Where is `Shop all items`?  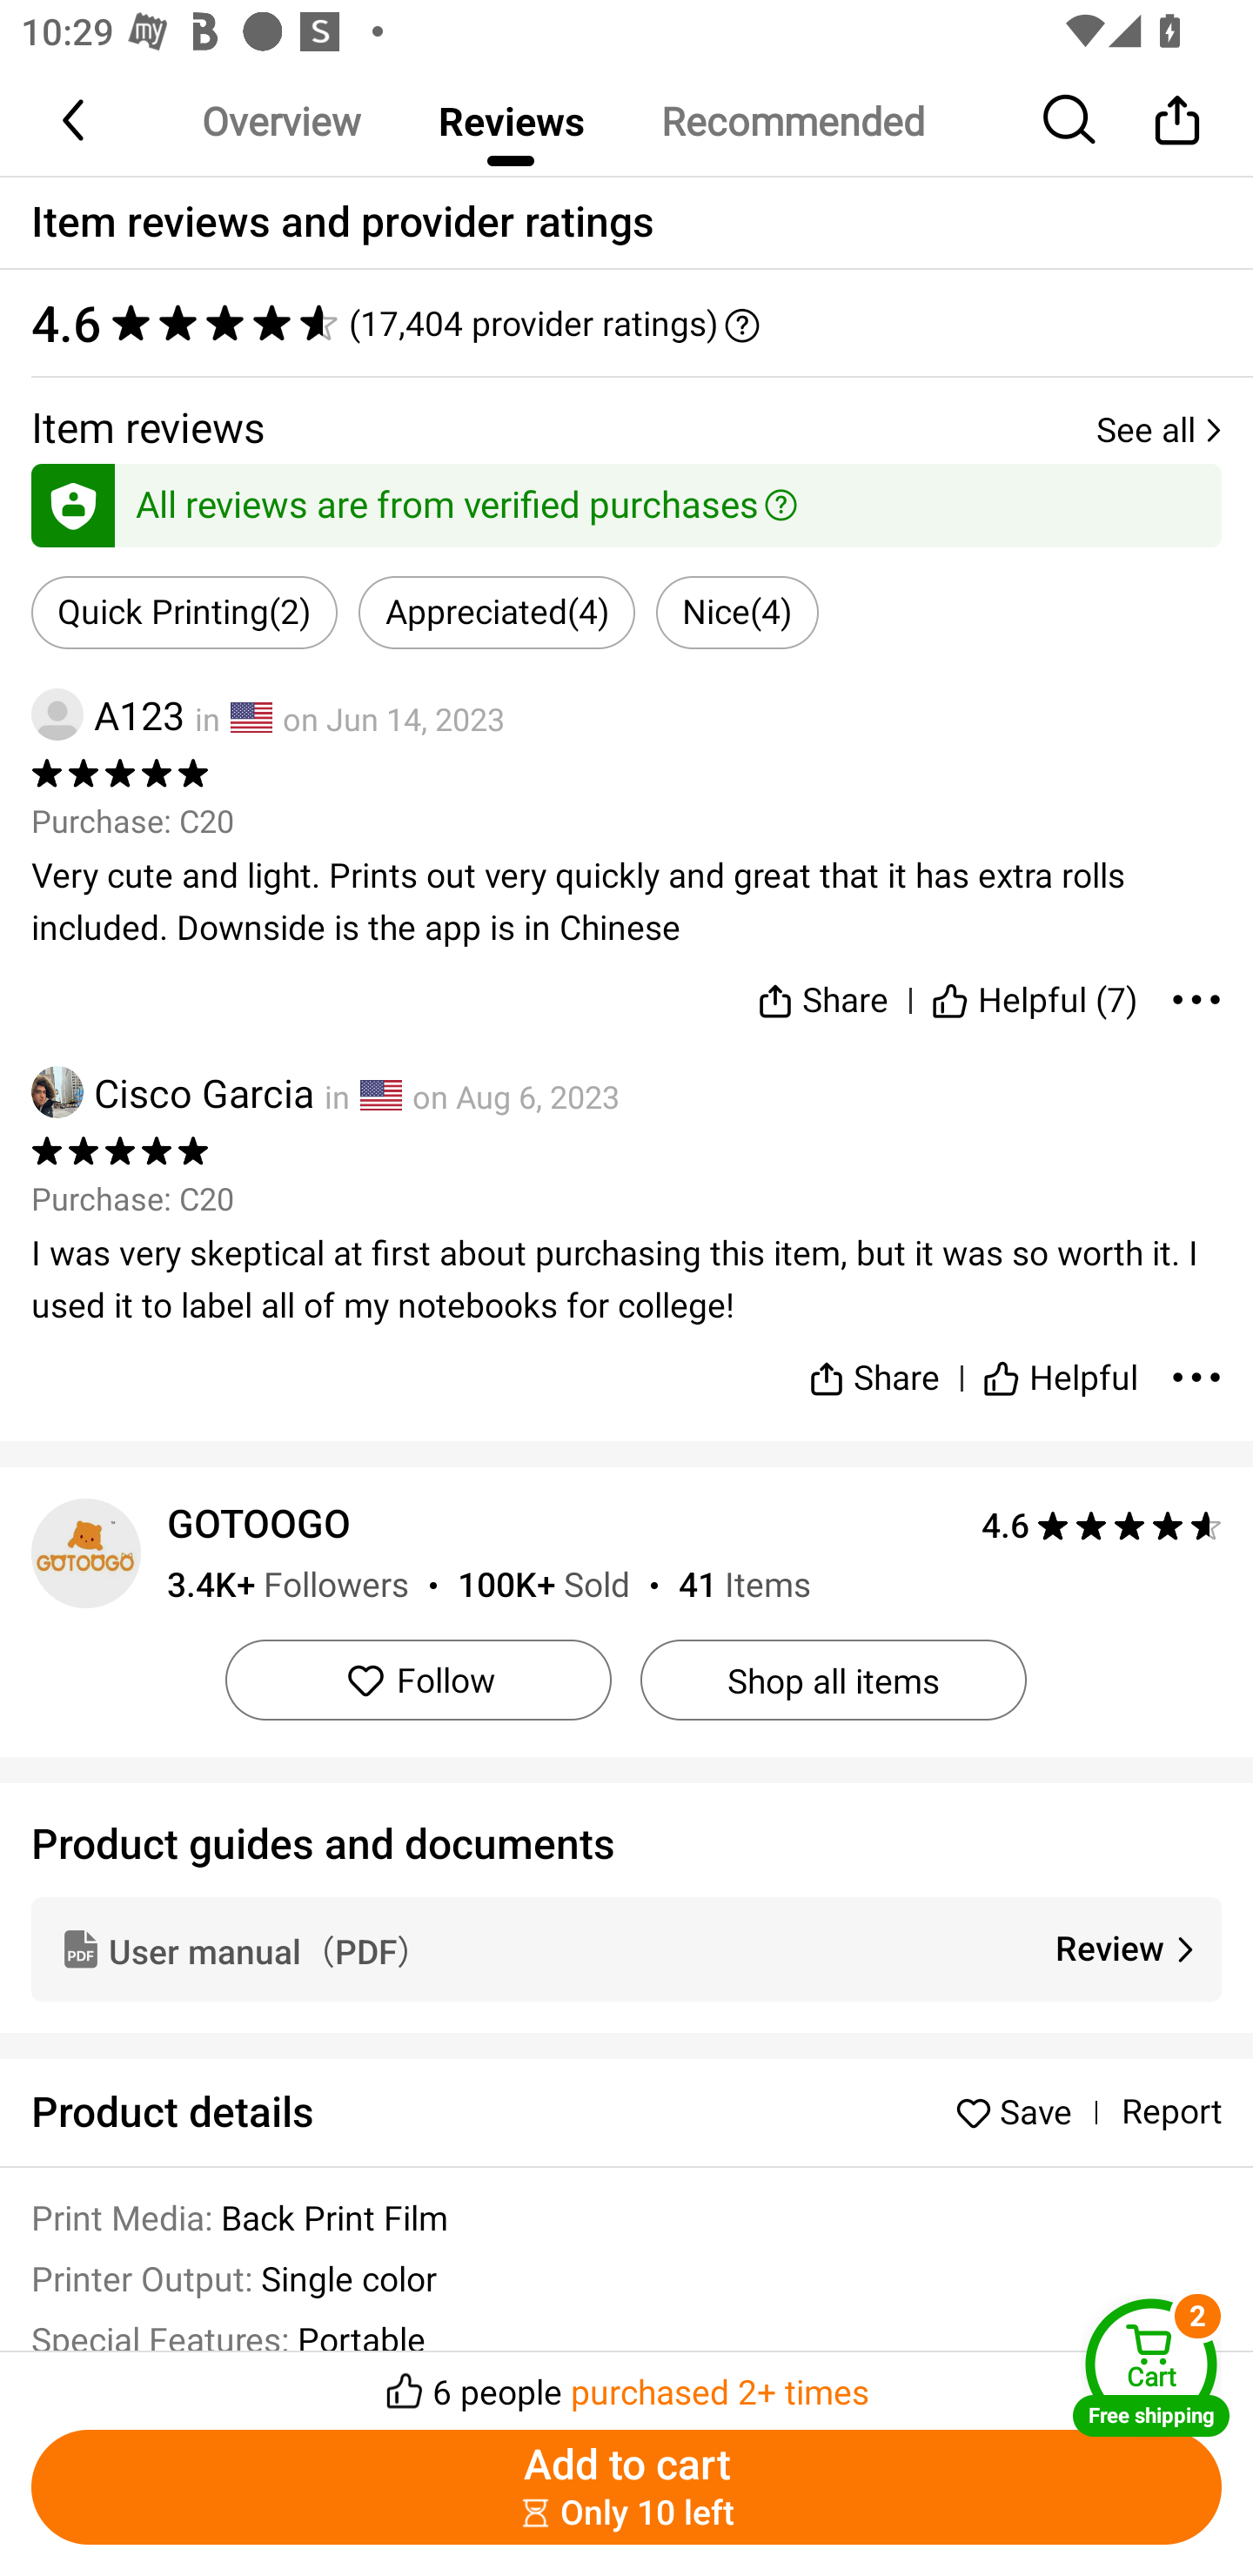 Shop all items is located at coordinates (833, 1680).